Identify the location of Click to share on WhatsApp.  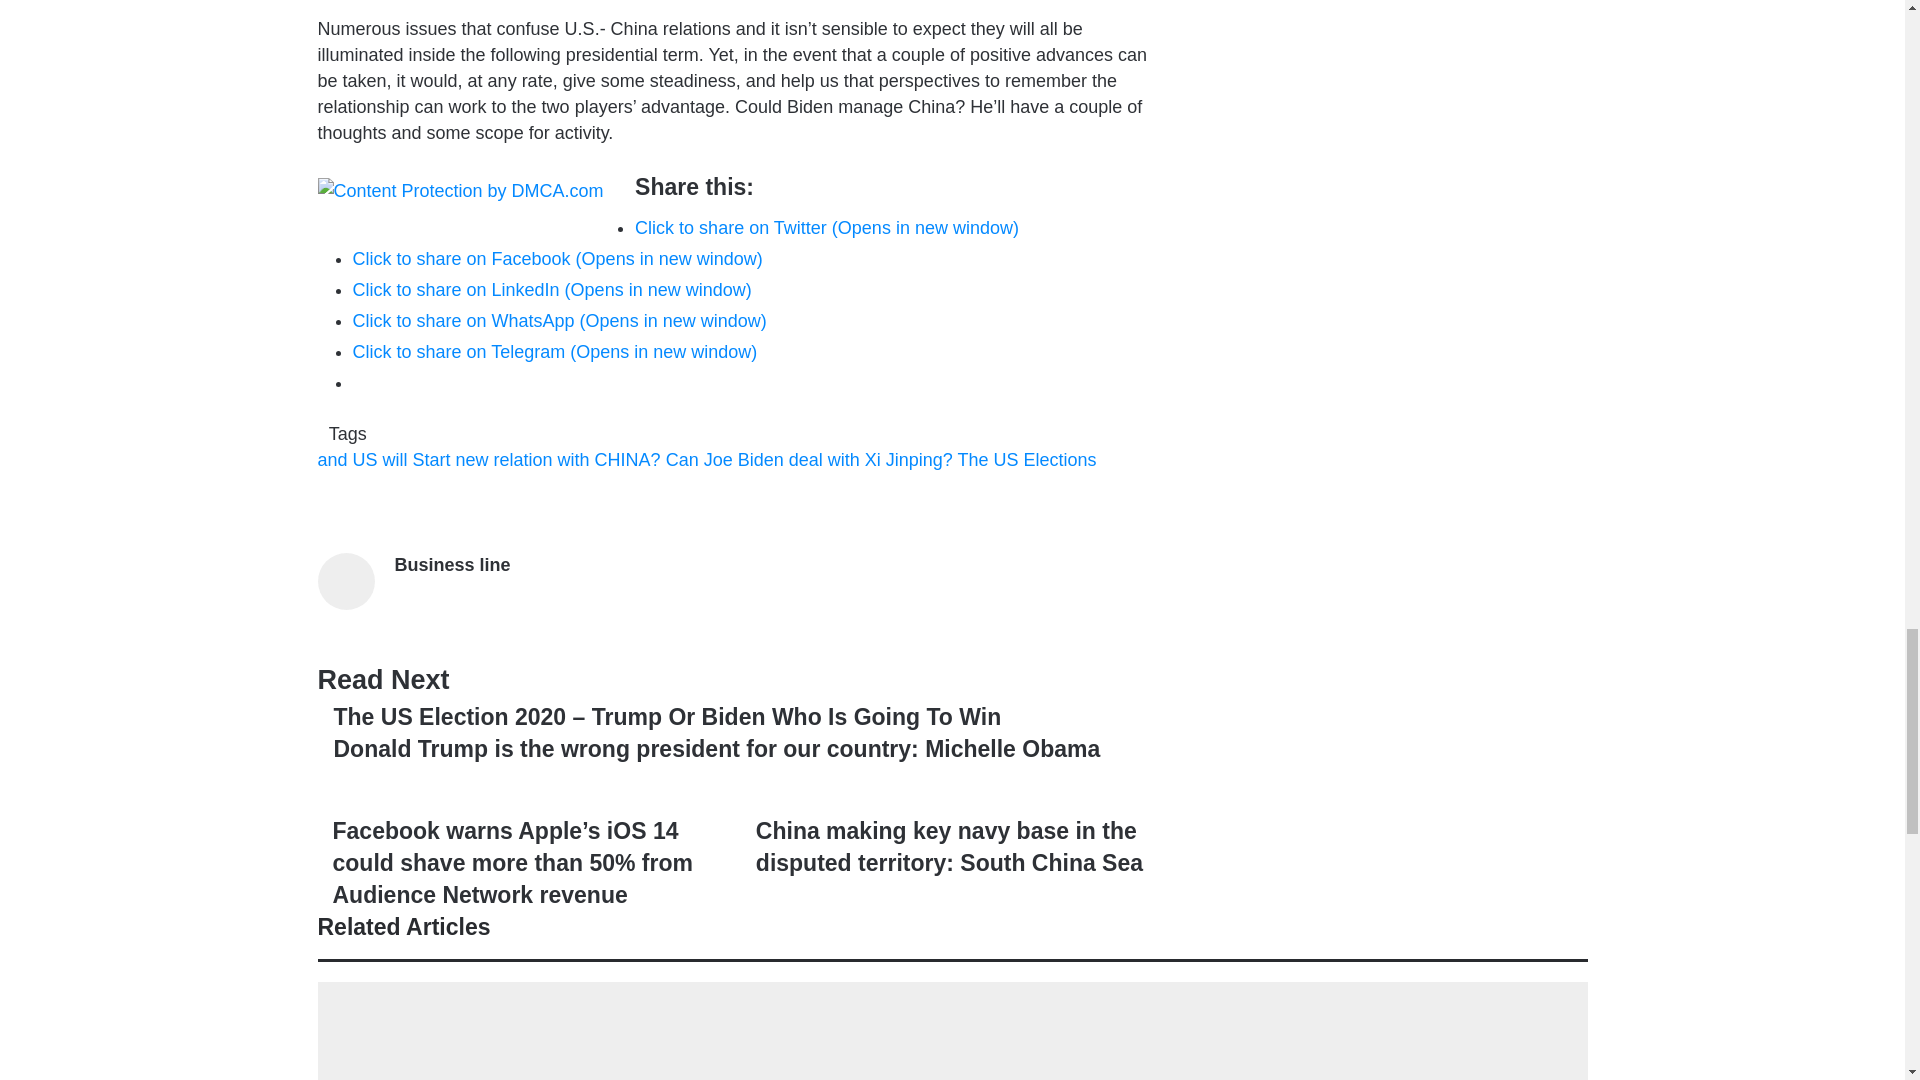
(558, 320).